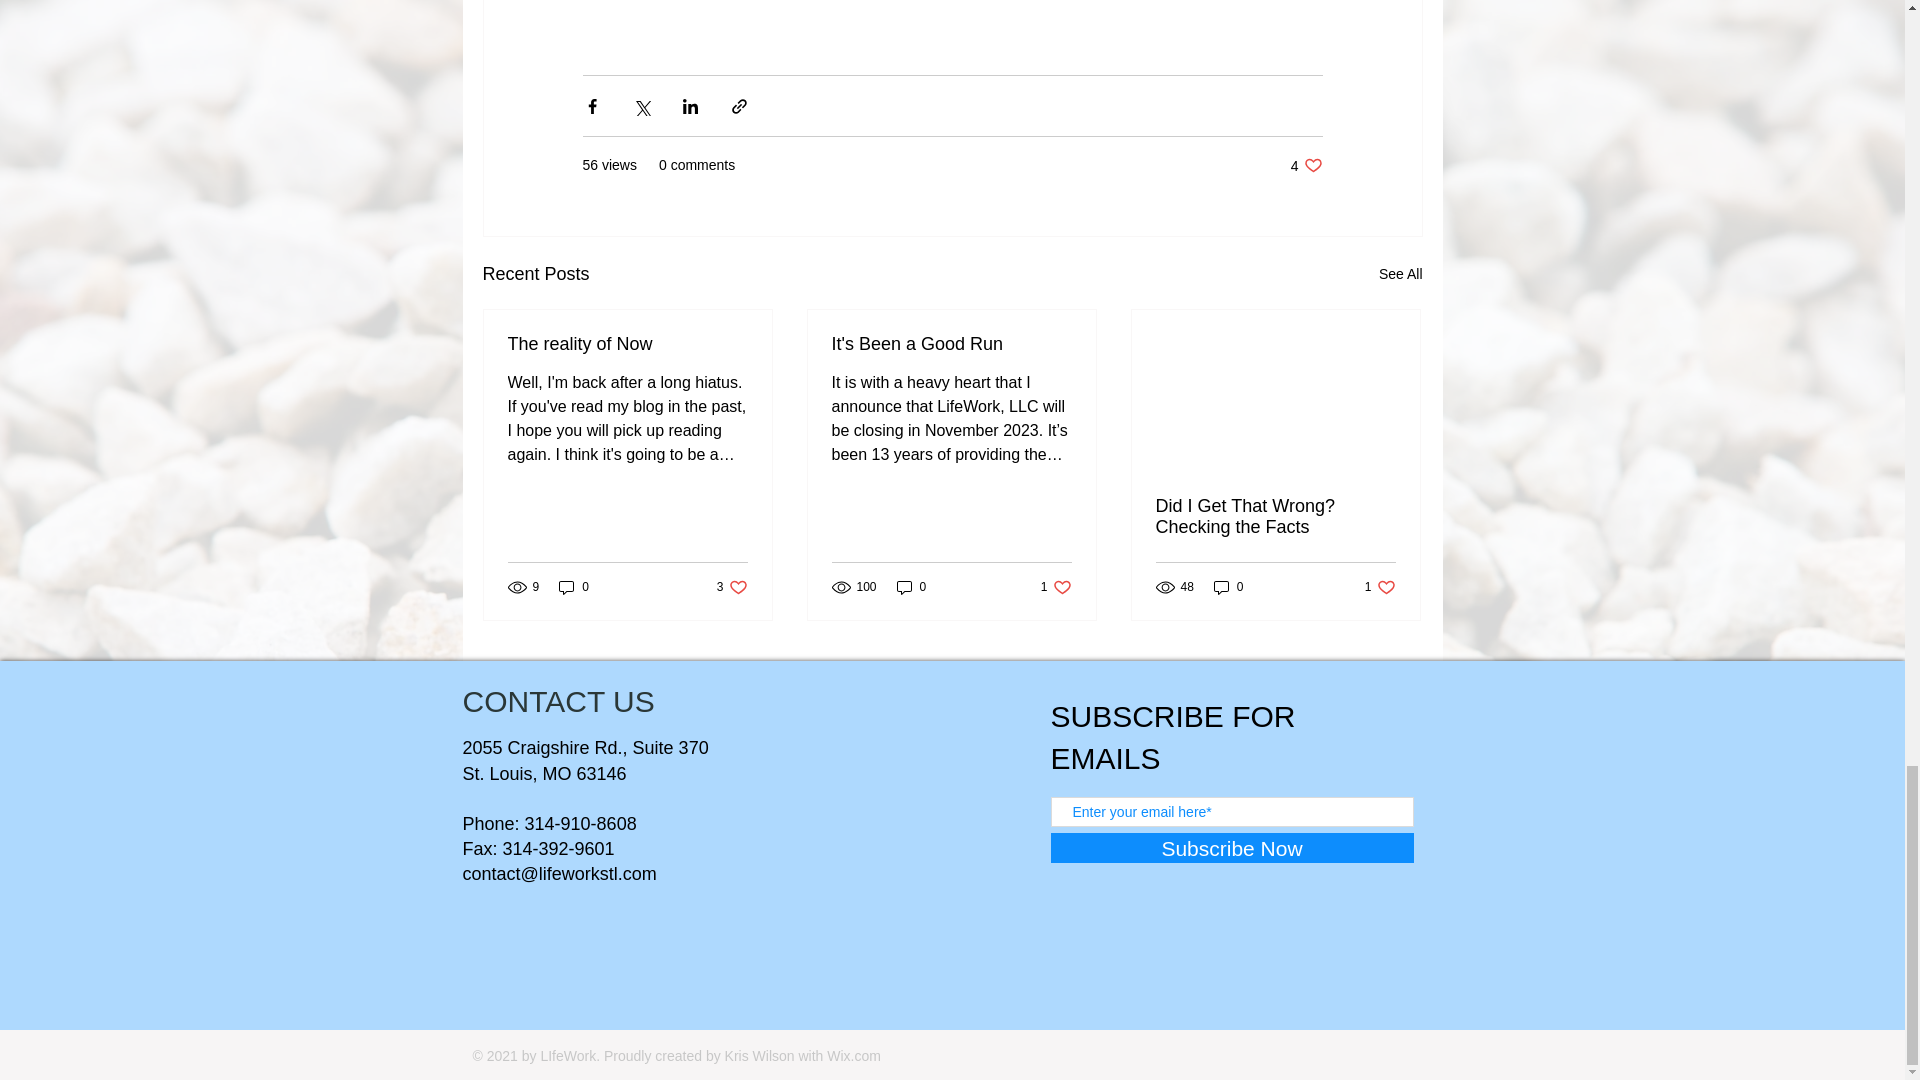 The image size is (1920, 1080). I want to click on 0, so click(1380, 587).